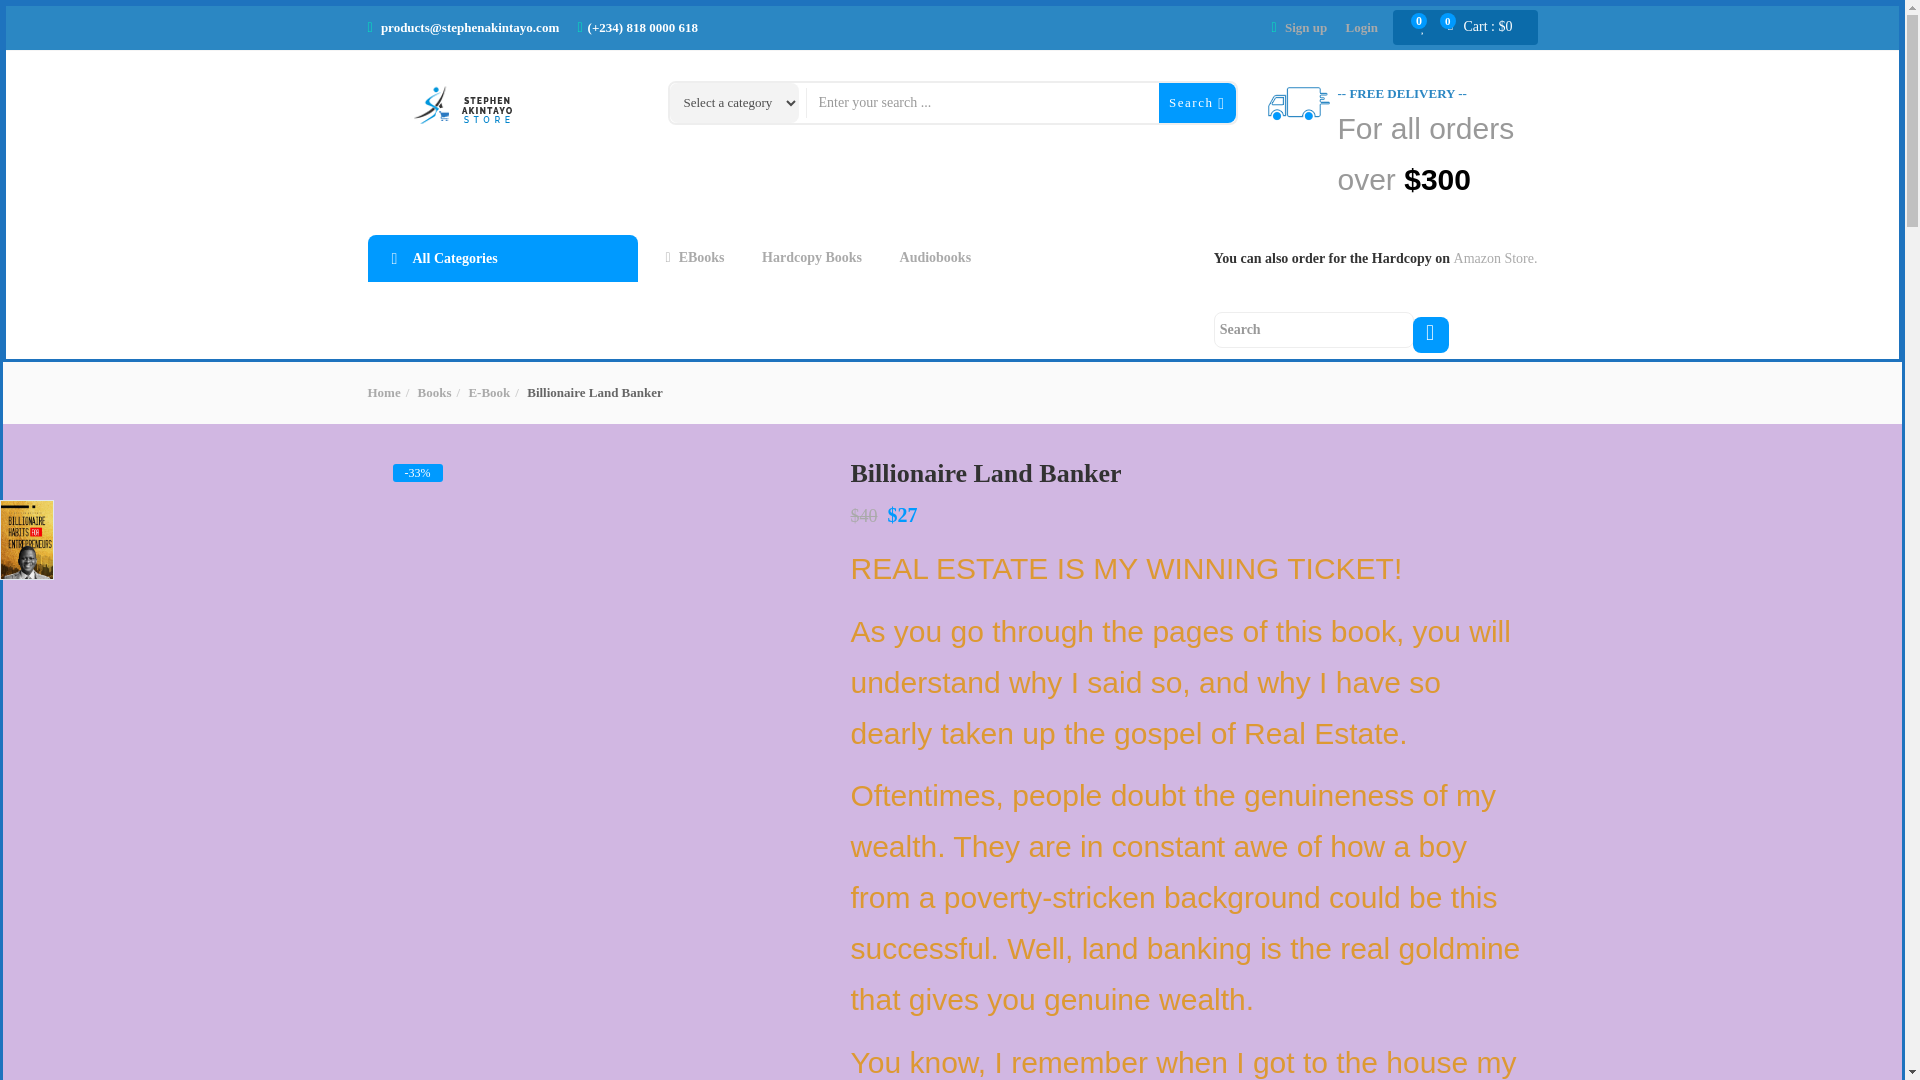 The width and height of the screenshot is (1920, 1080). I want to click on Sign up, so click(1305, 27).